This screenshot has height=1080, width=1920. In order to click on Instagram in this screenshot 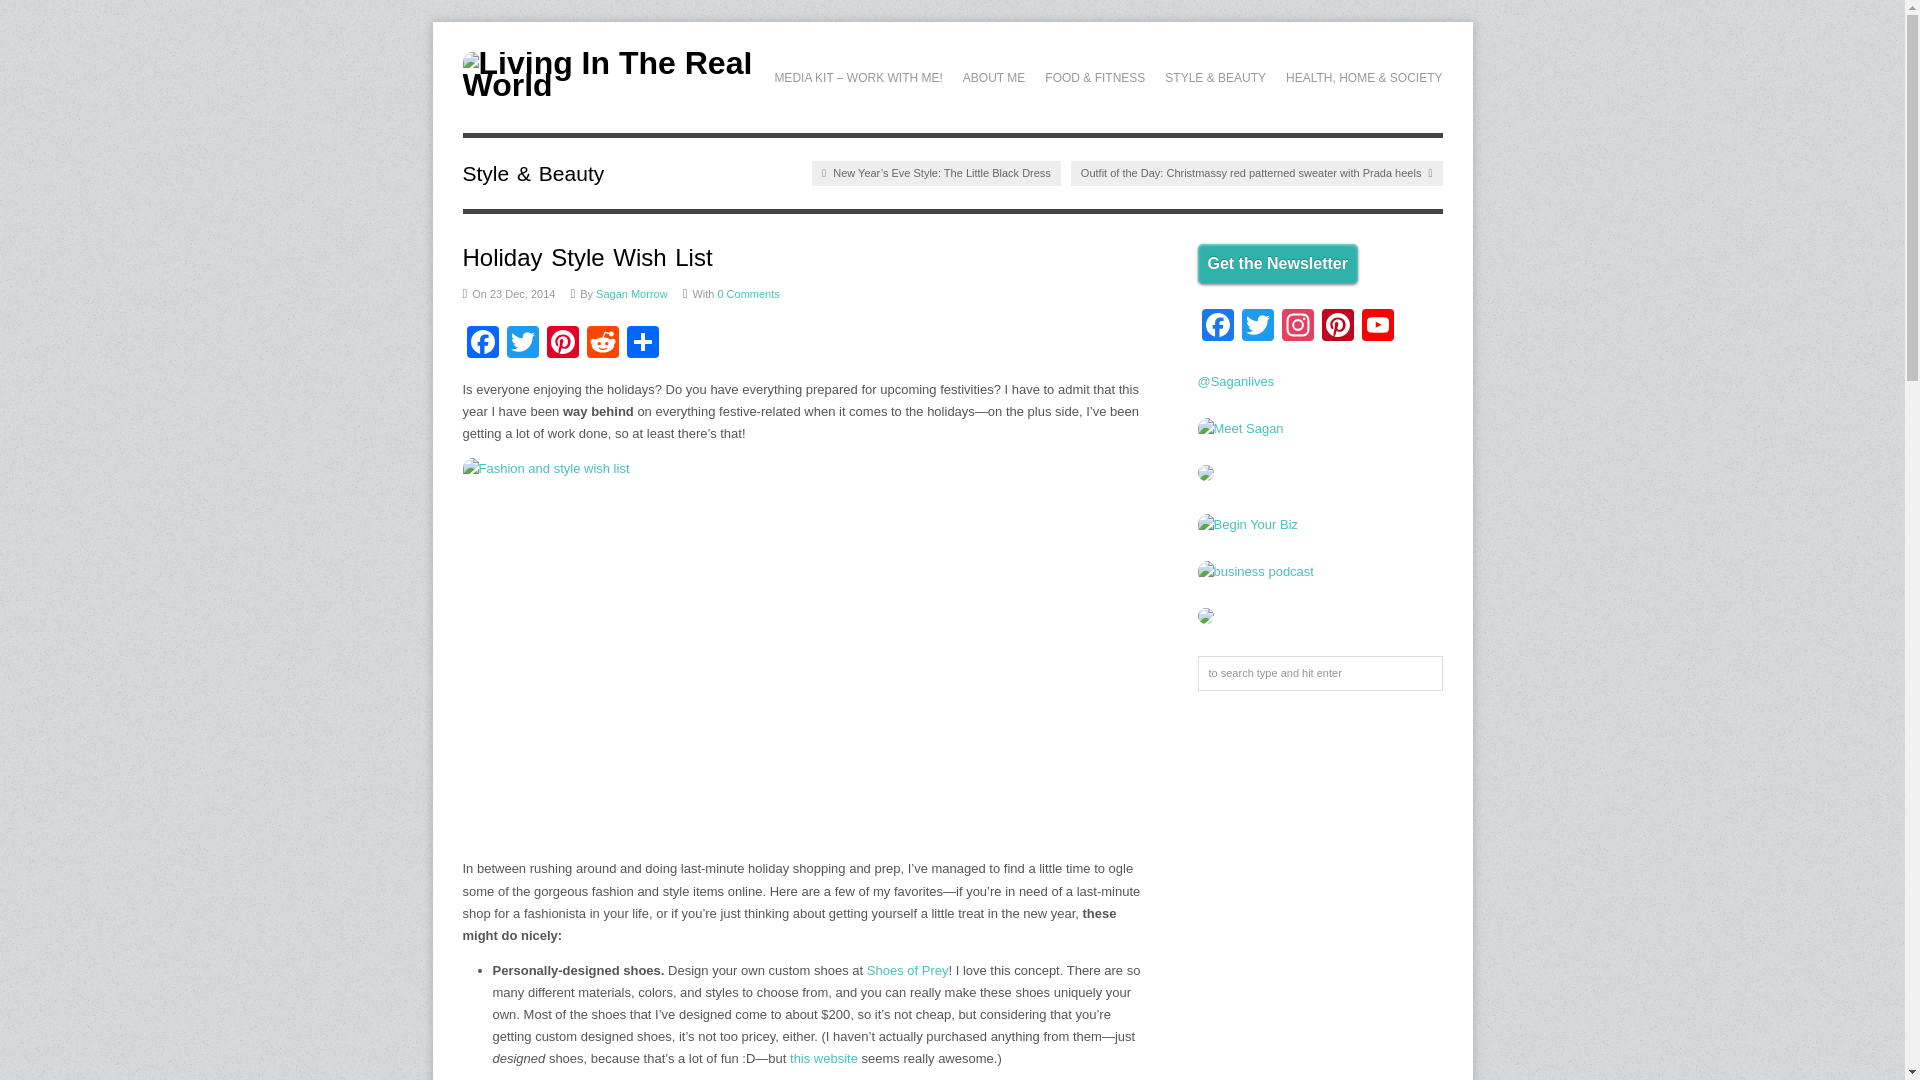, I will do `click(1298, 326)`.